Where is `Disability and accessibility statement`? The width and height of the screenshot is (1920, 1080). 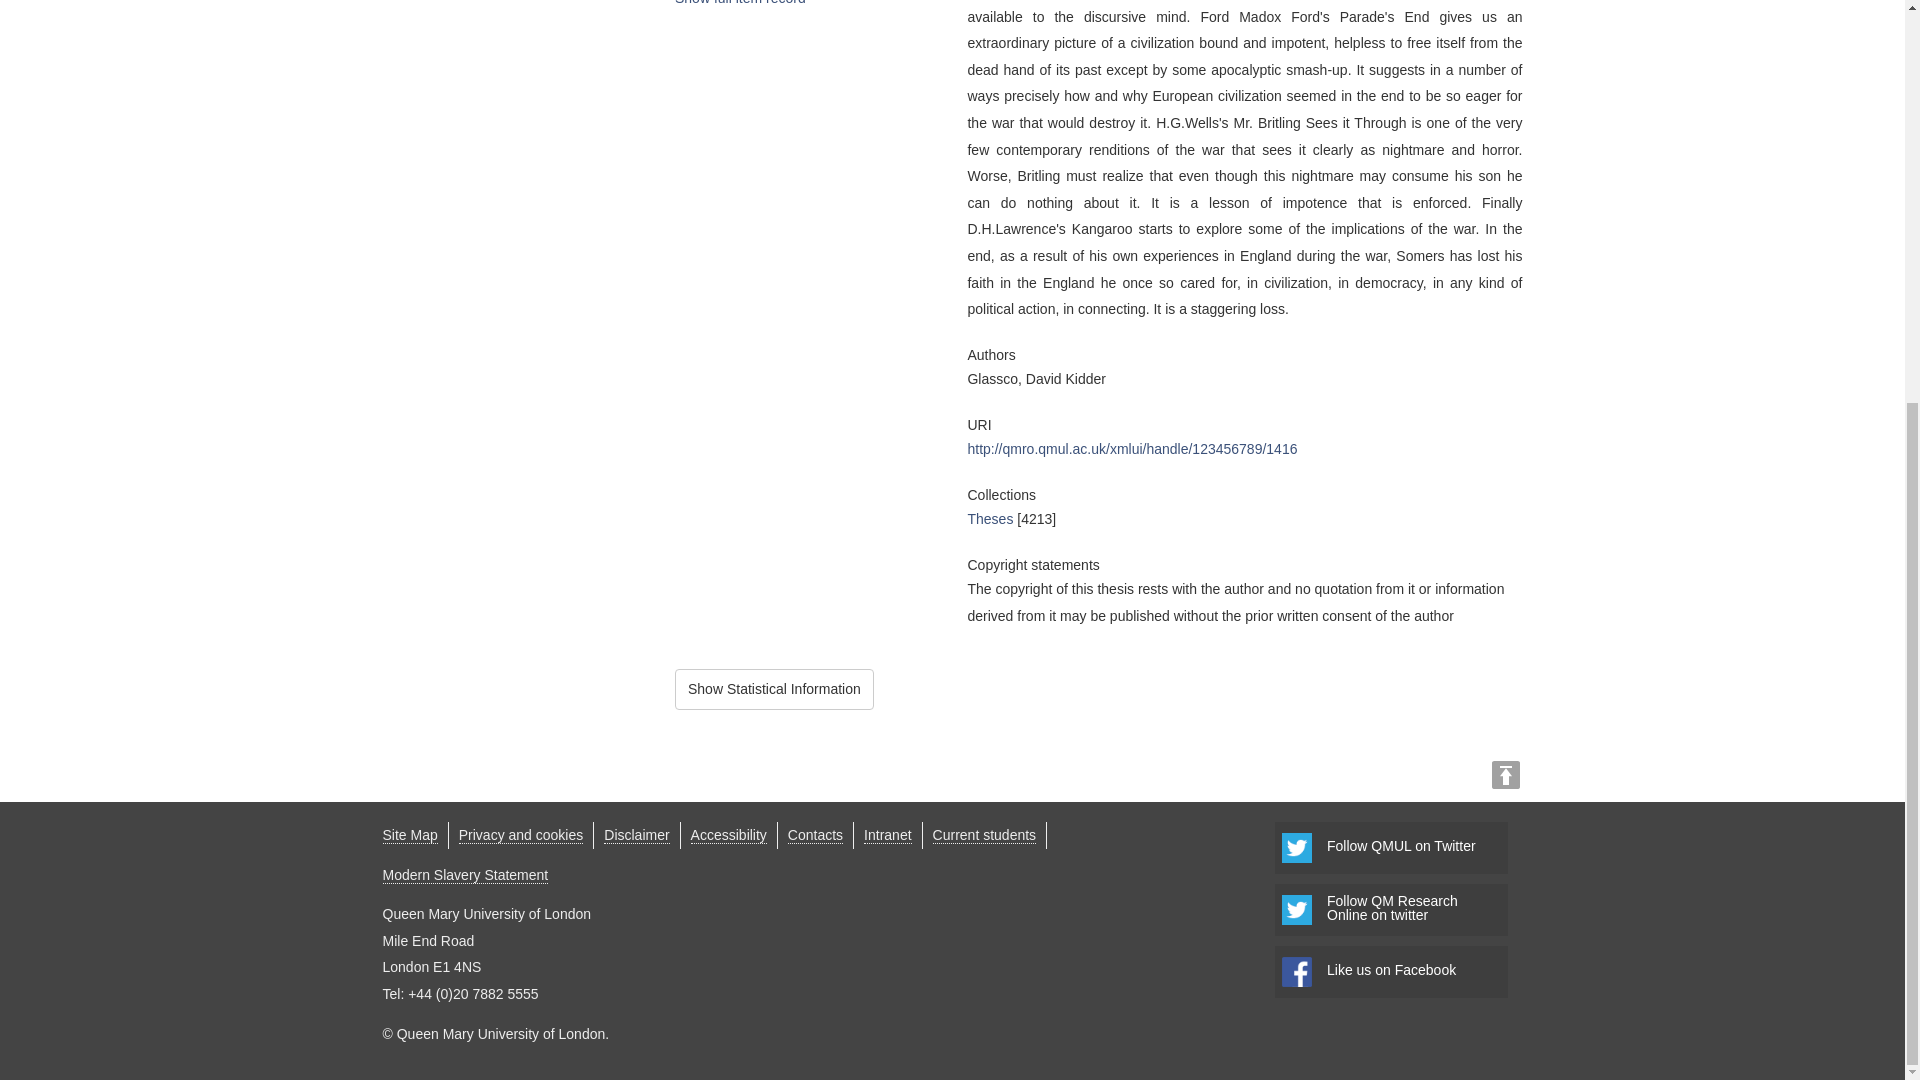
Disability and accessibility statement is located at coordinates (520, 835).